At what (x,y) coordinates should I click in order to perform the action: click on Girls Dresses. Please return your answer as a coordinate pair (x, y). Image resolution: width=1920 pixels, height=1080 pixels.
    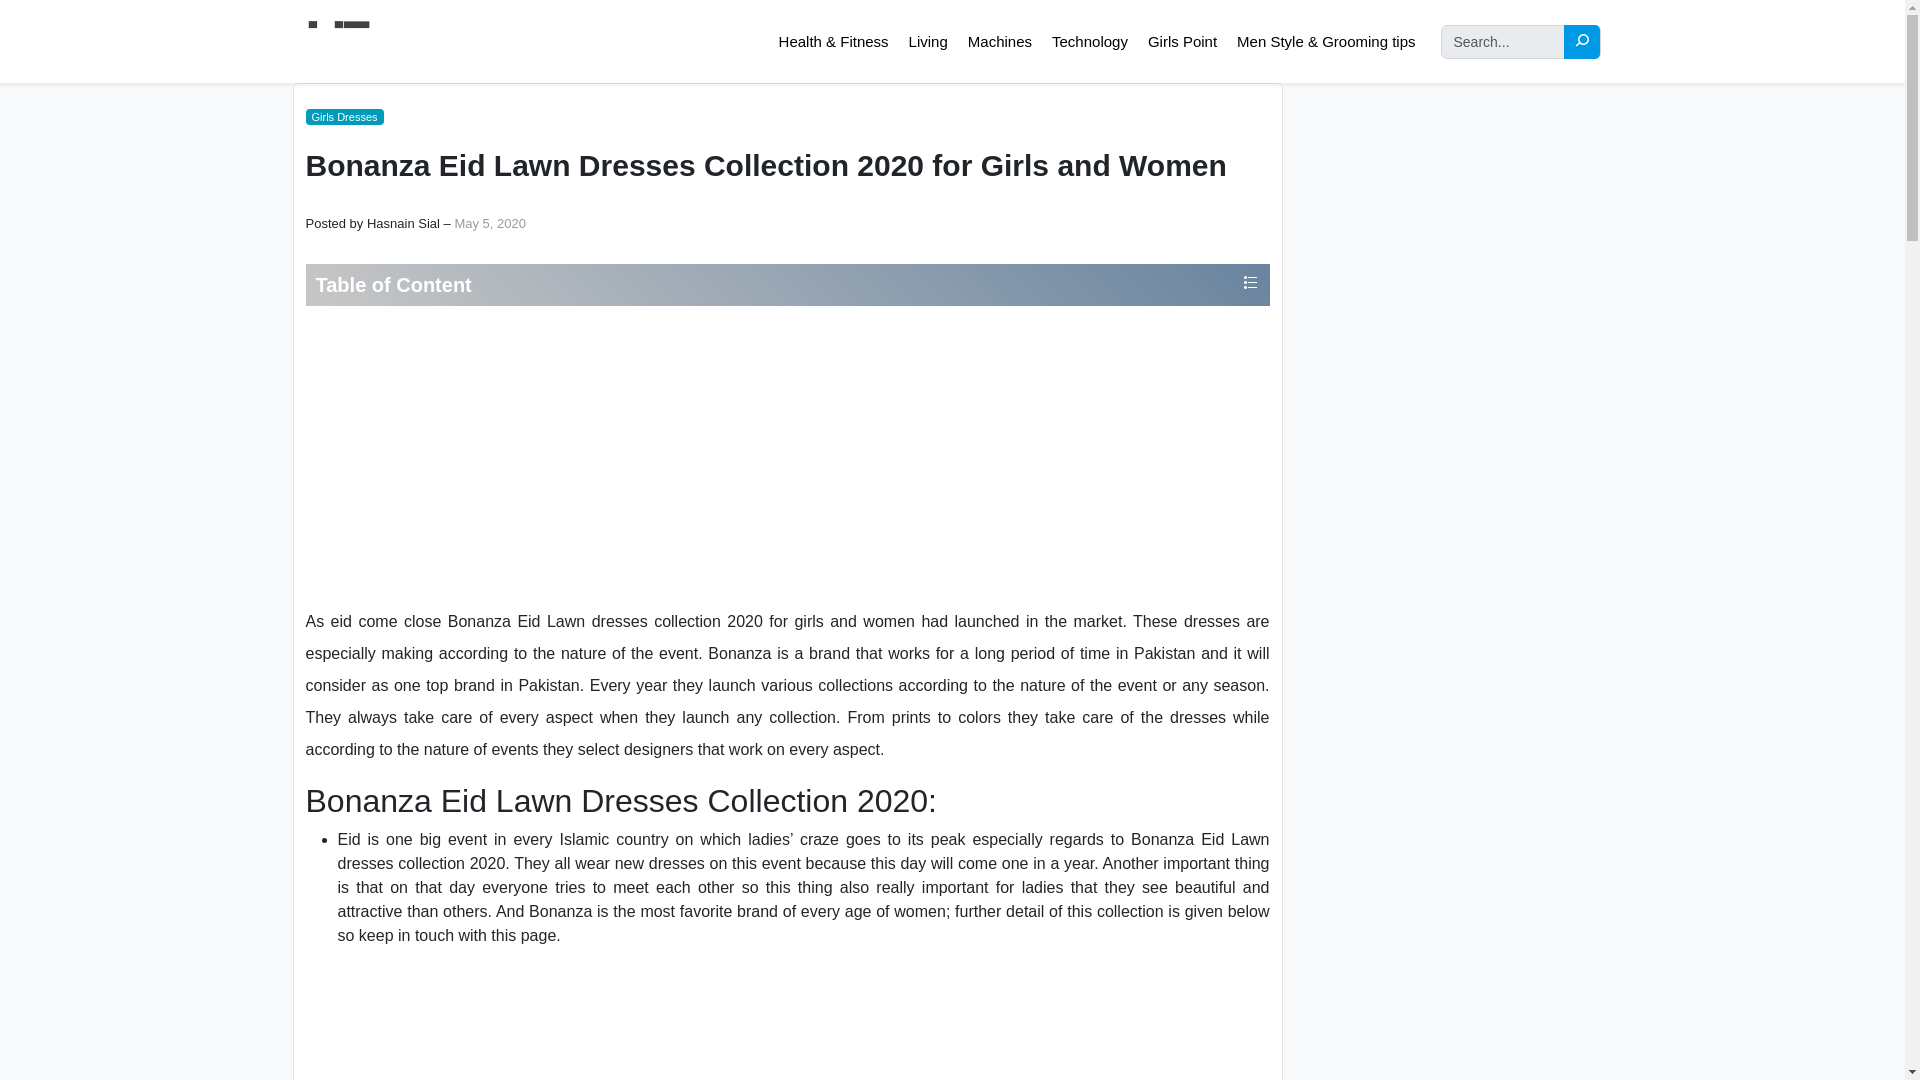
    Looking at the image, I should click on (344, 117).